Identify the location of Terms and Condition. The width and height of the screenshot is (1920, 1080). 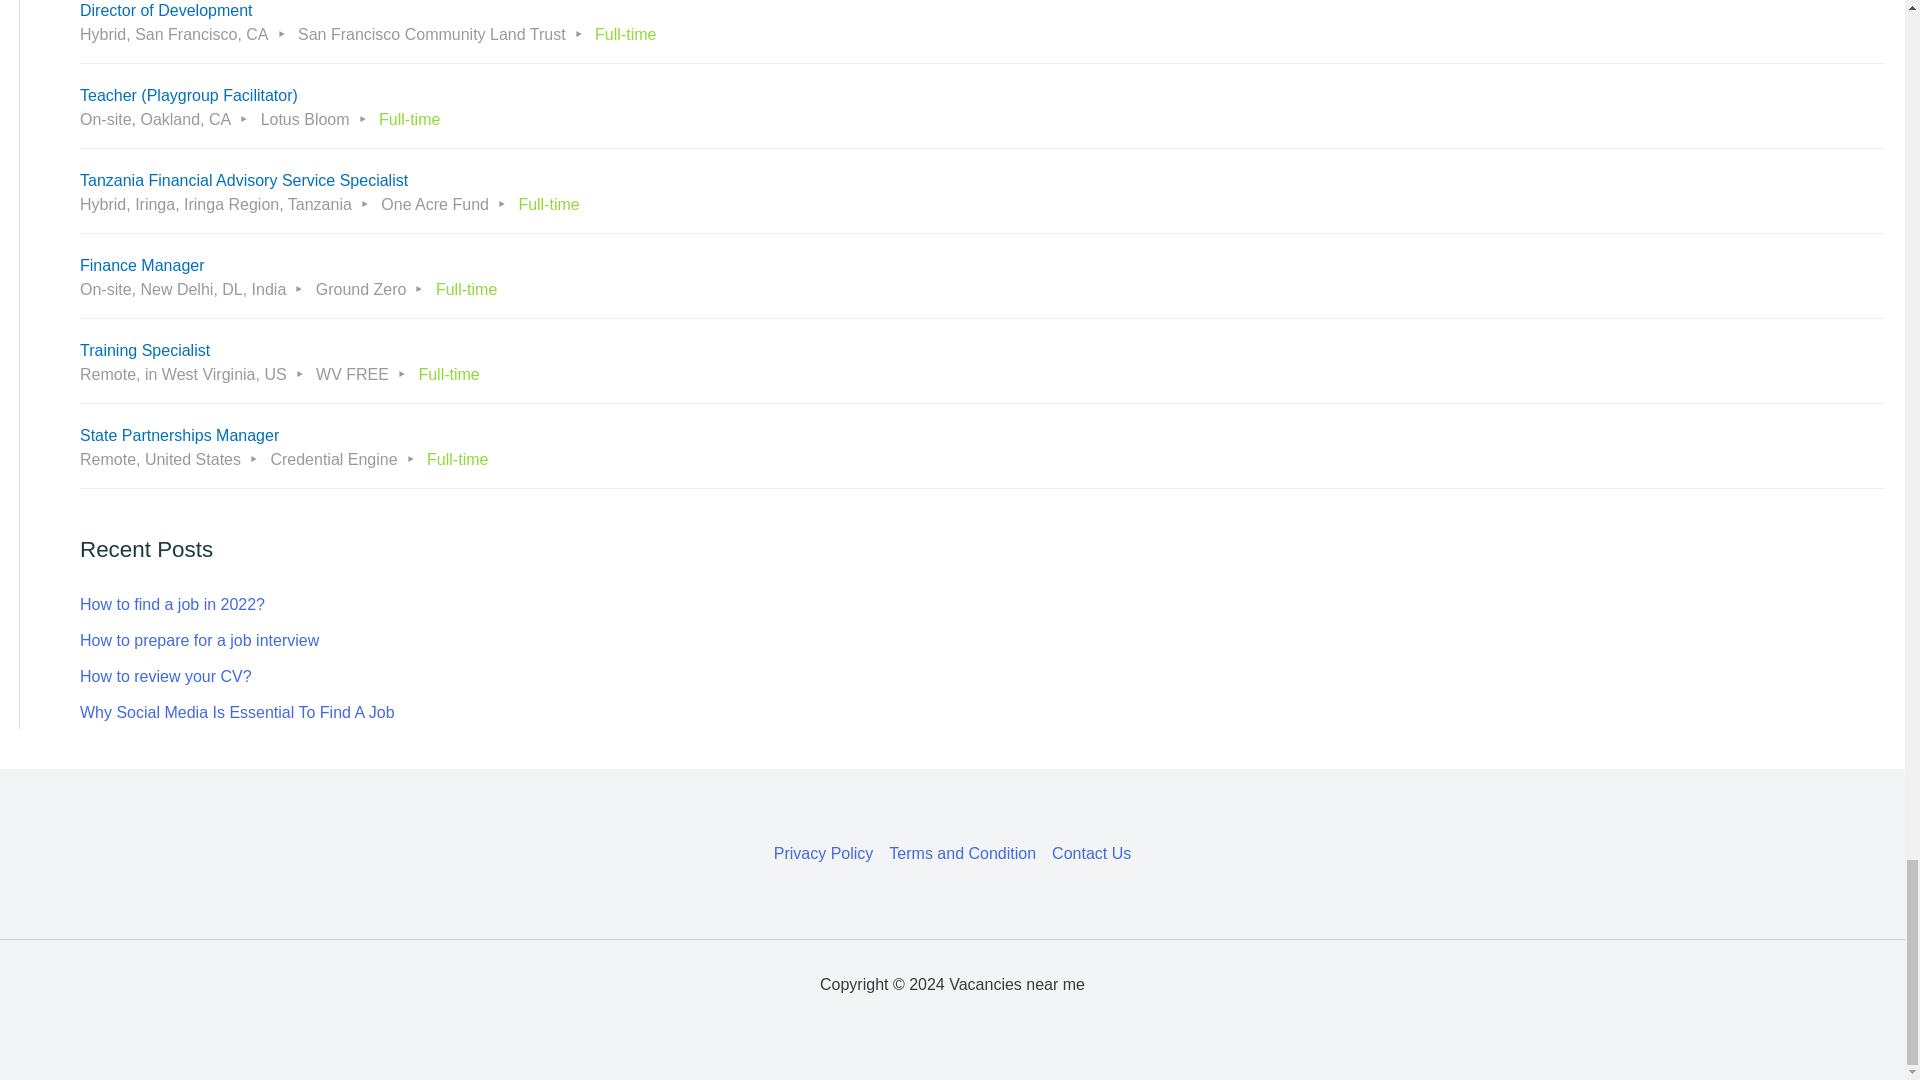
(962, 854).